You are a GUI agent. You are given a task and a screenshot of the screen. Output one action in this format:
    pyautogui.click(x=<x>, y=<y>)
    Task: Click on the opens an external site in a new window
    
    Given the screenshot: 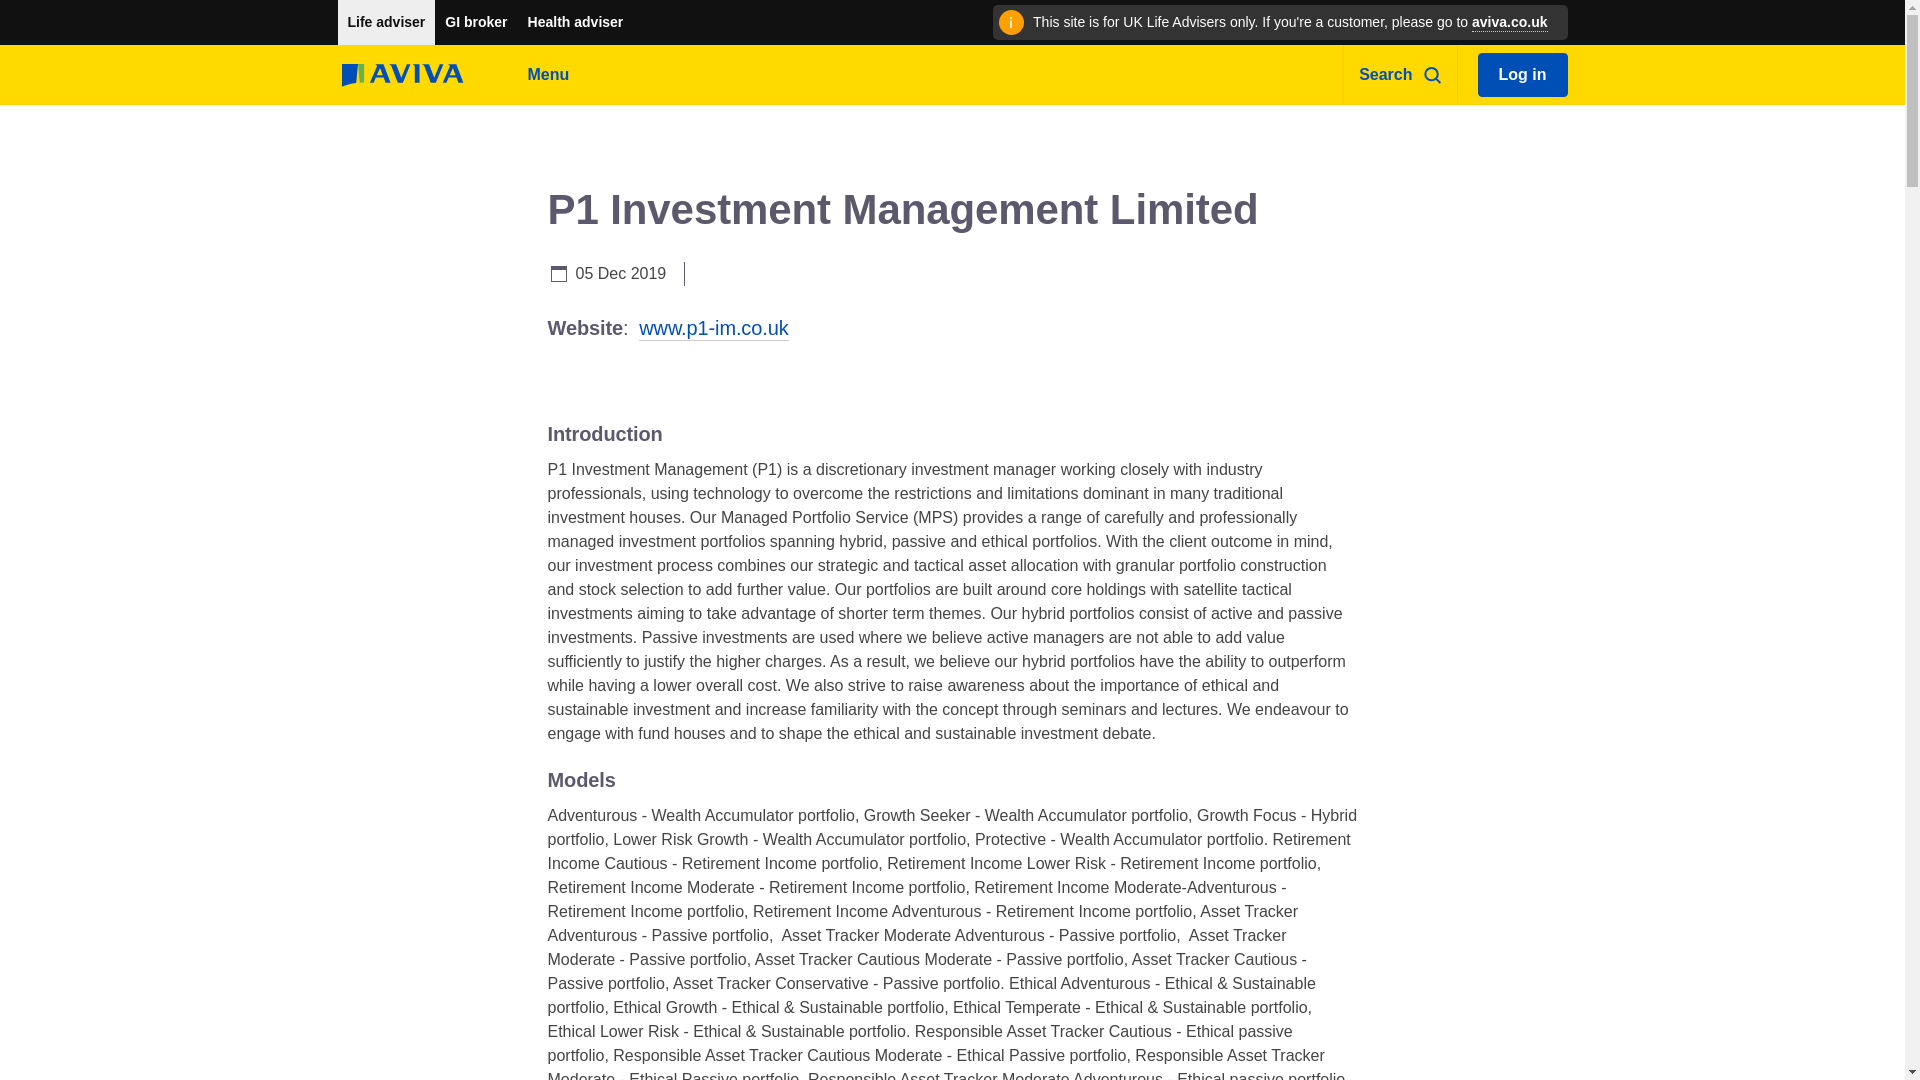 What is the action you would take?
    pyautogui.click(x=713, y=329)
    